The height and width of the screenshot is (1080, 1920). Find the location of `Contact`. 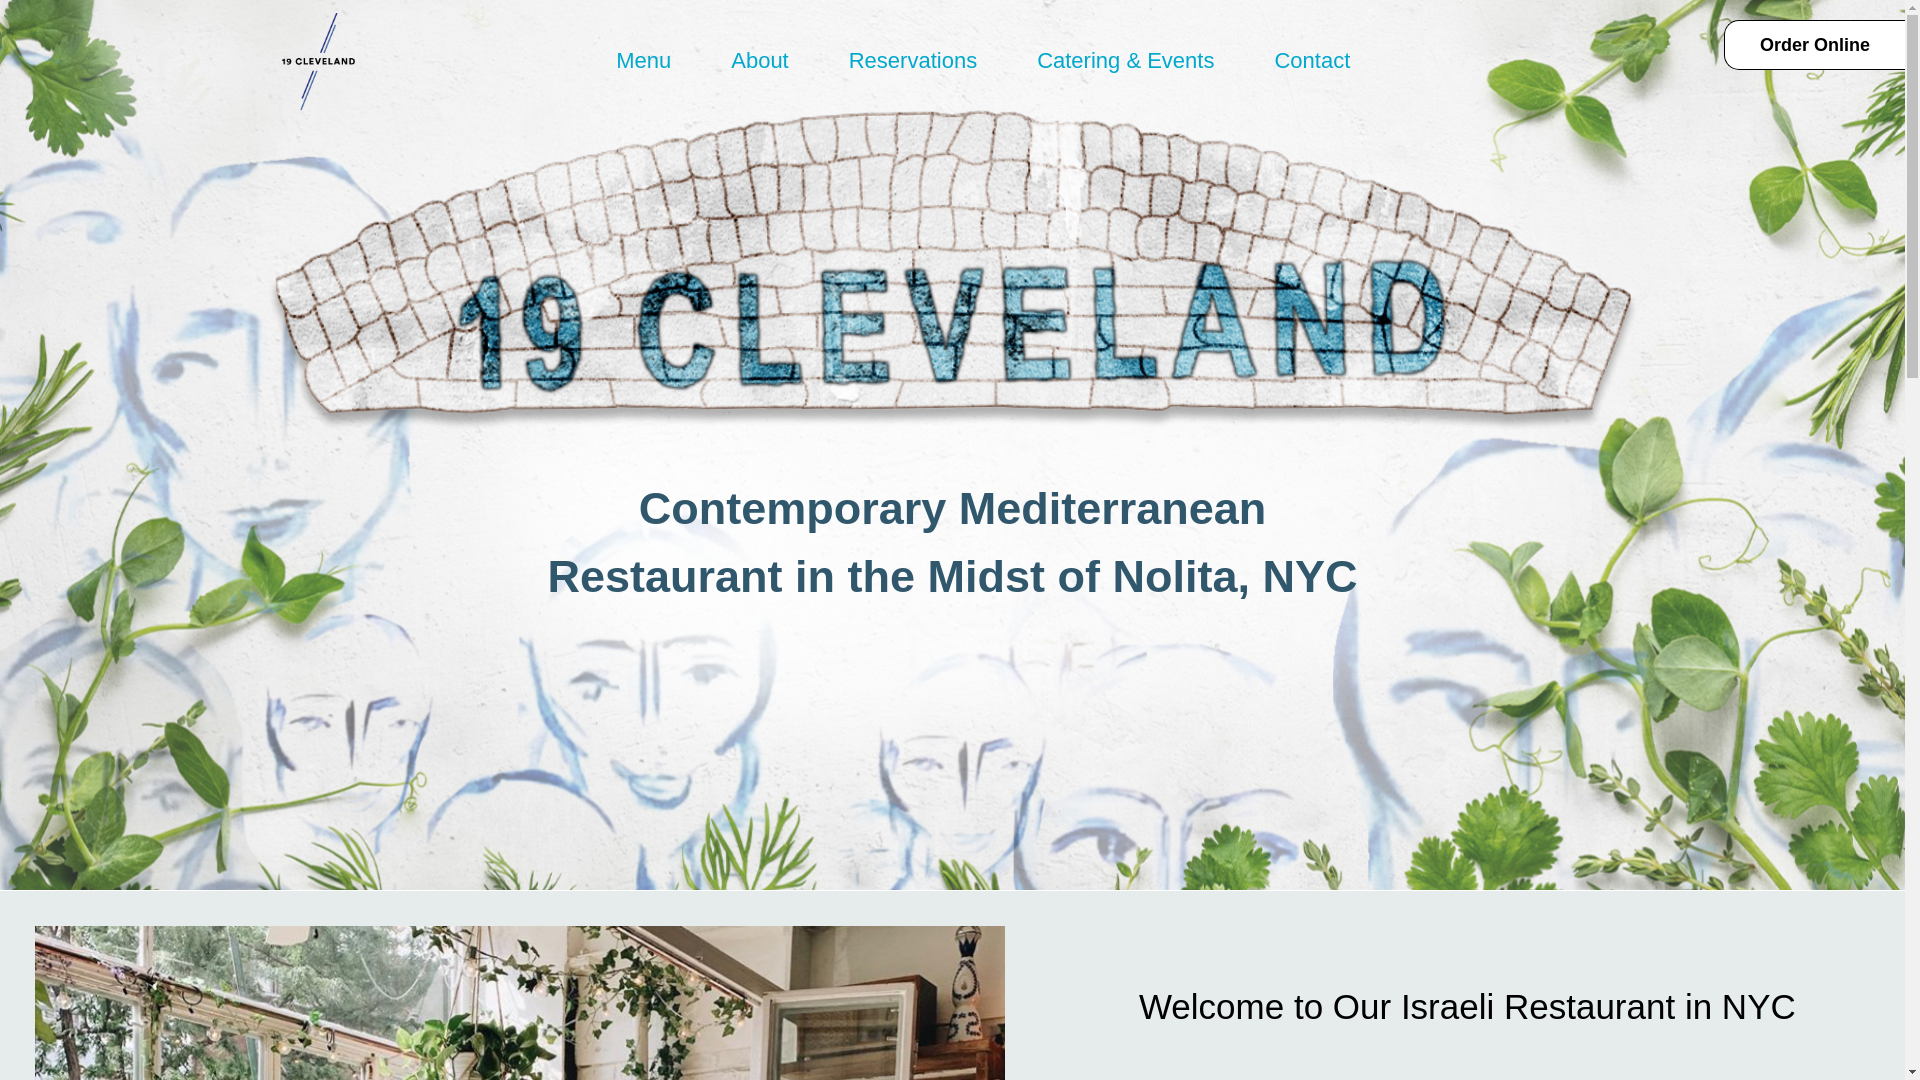

Contact is located at coordinates (1312, 60).